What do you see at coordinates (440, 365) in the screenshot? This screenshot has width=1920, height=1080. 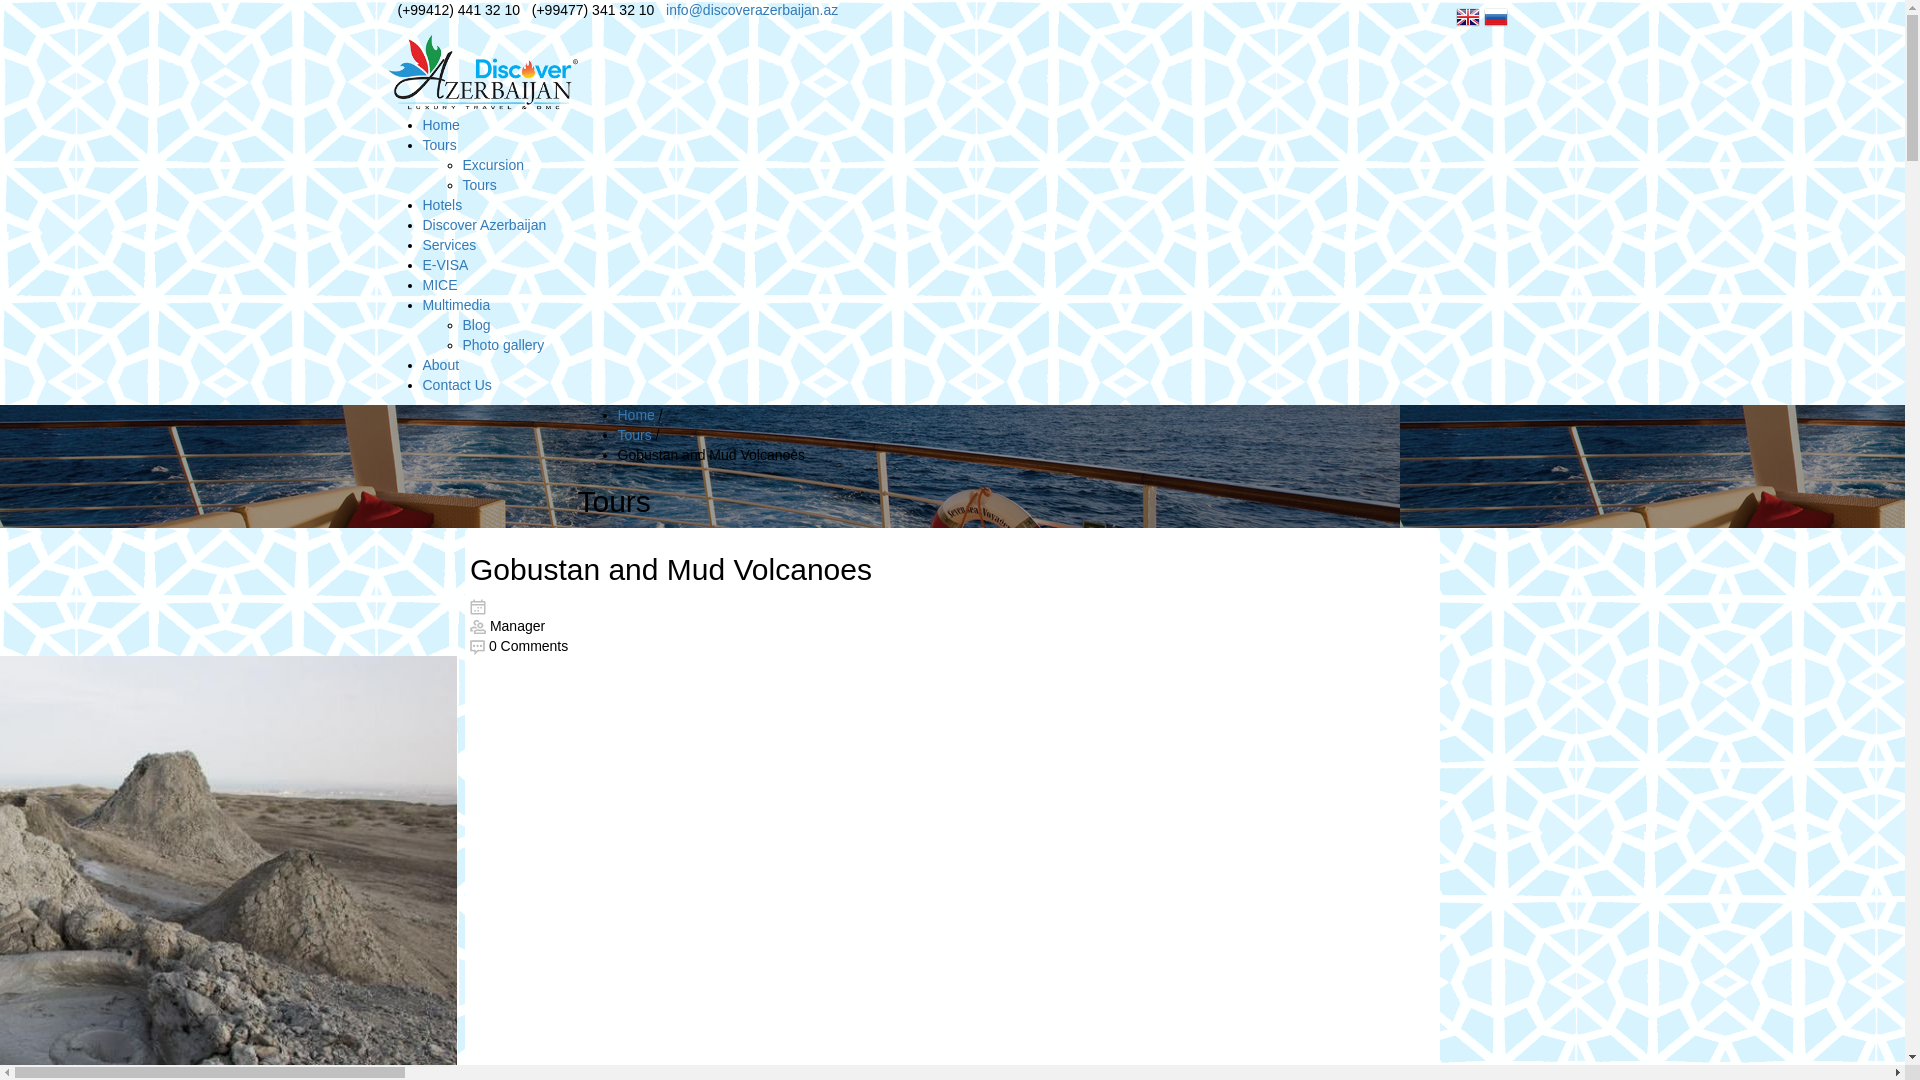 I see `About` at bounding box center [440, 365].